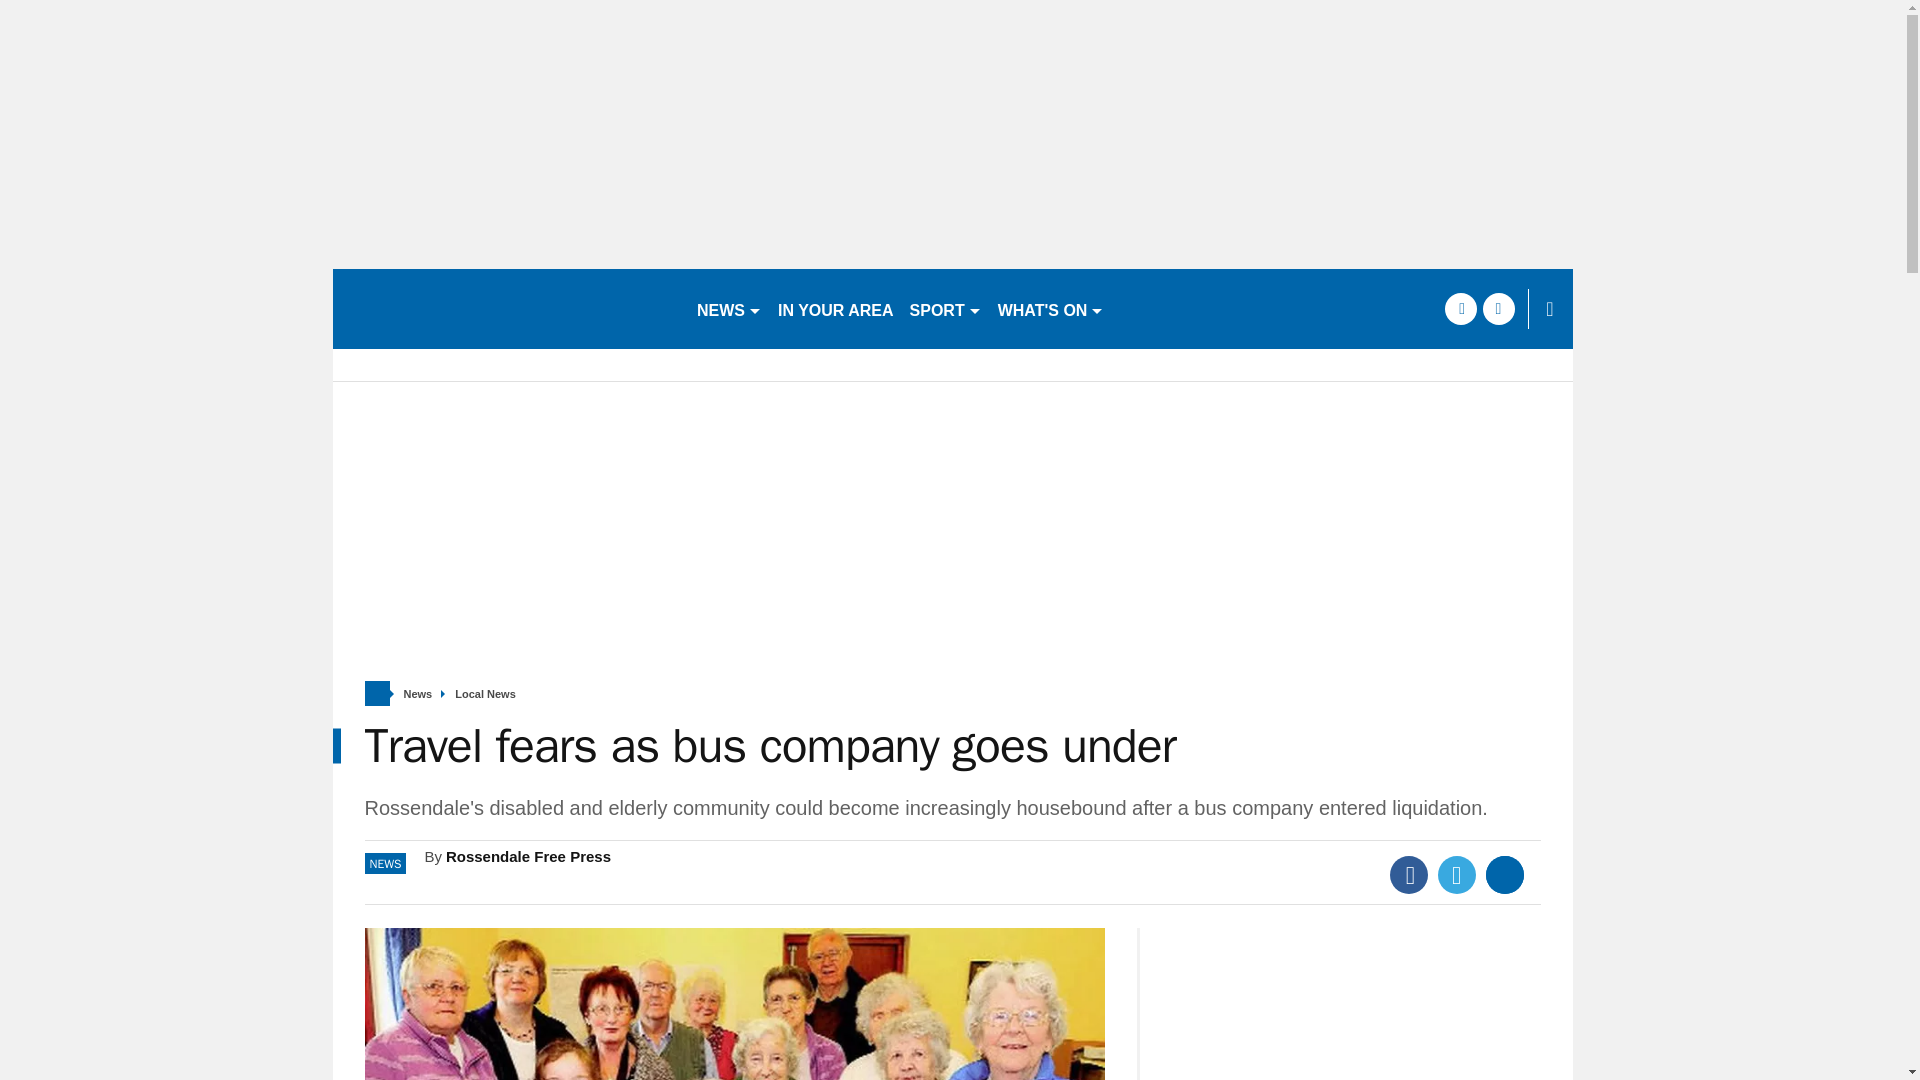 Image resolution: width=1920 pixels, height=1080 pixels. Describe the element at coordinates (836, 308) in the screenshot. I see `IN YOUR AREA` at that location.